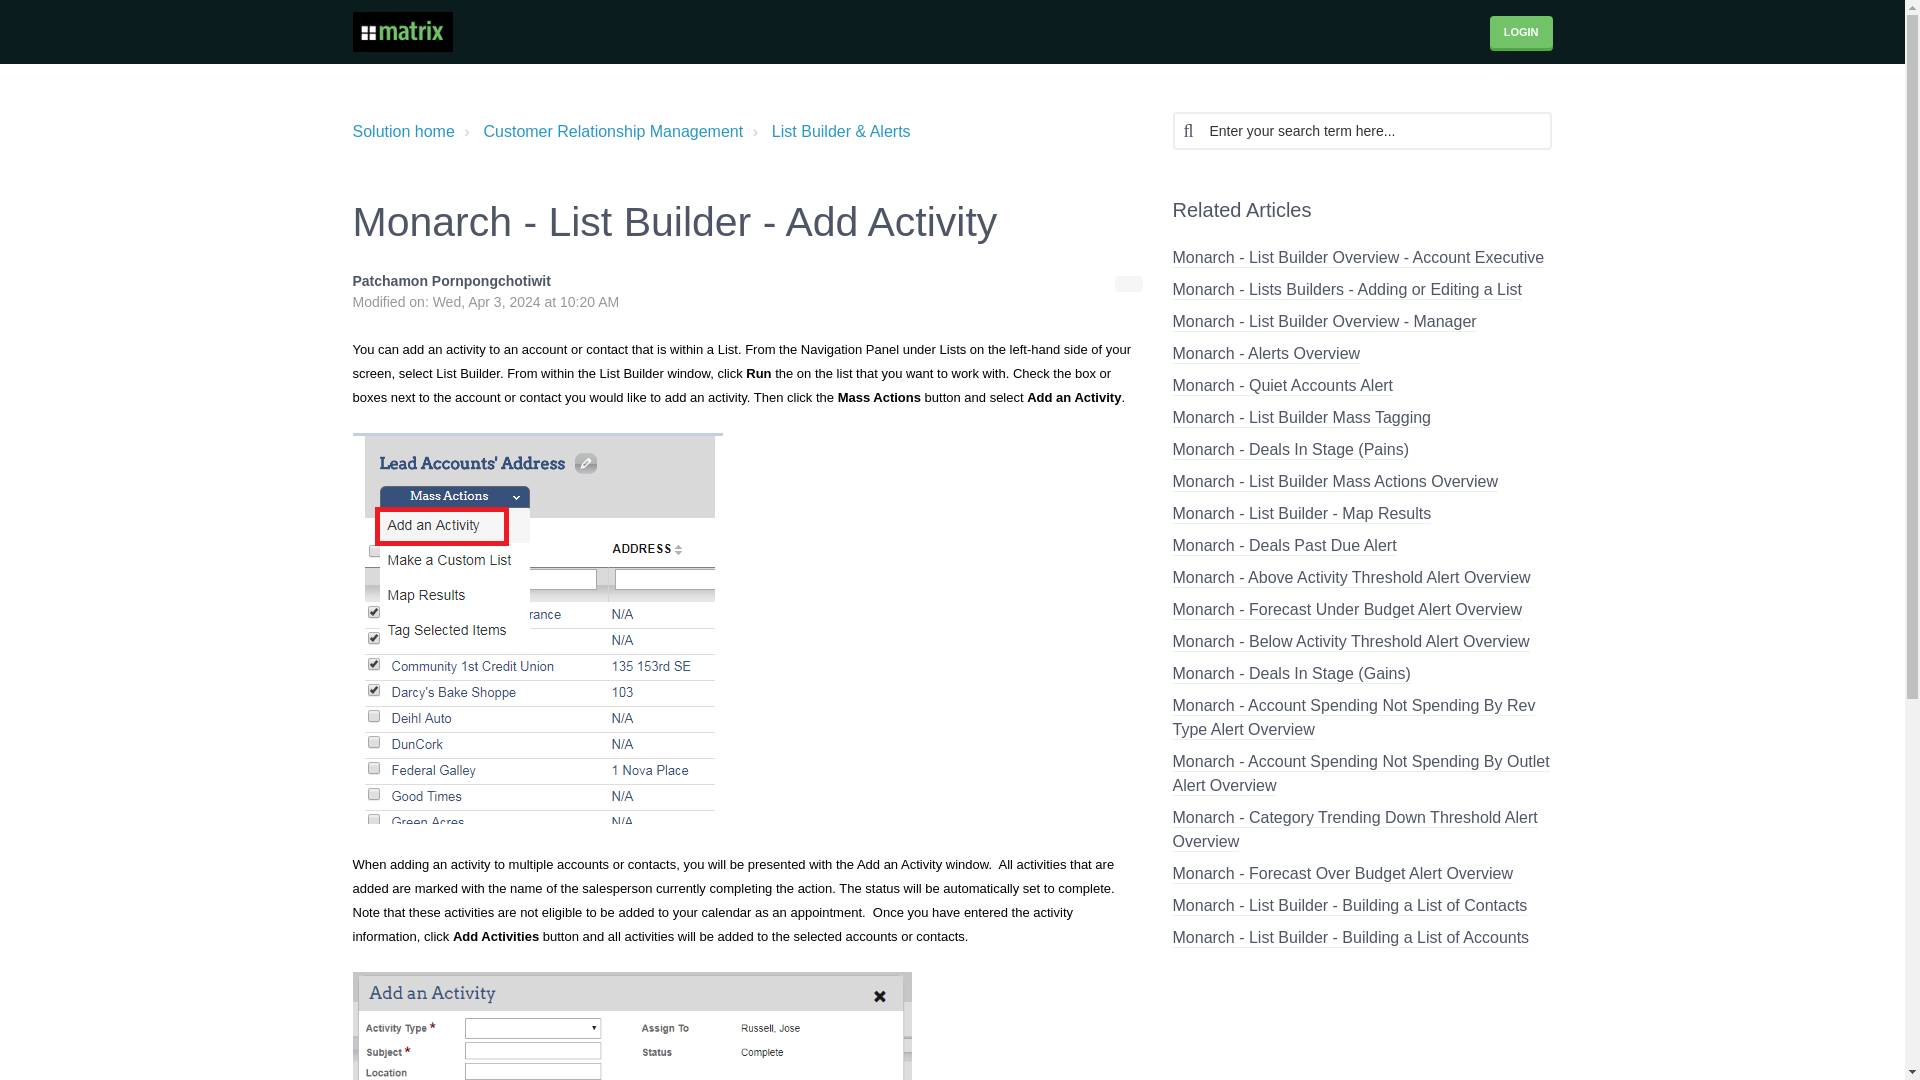 This screenshot has height=1080, width=1920. What do you see at coordinates (1324, 322) in the screenshot?
I see `Monarch - List Builder Overview - Manager` at bounding box center [1324, 322].